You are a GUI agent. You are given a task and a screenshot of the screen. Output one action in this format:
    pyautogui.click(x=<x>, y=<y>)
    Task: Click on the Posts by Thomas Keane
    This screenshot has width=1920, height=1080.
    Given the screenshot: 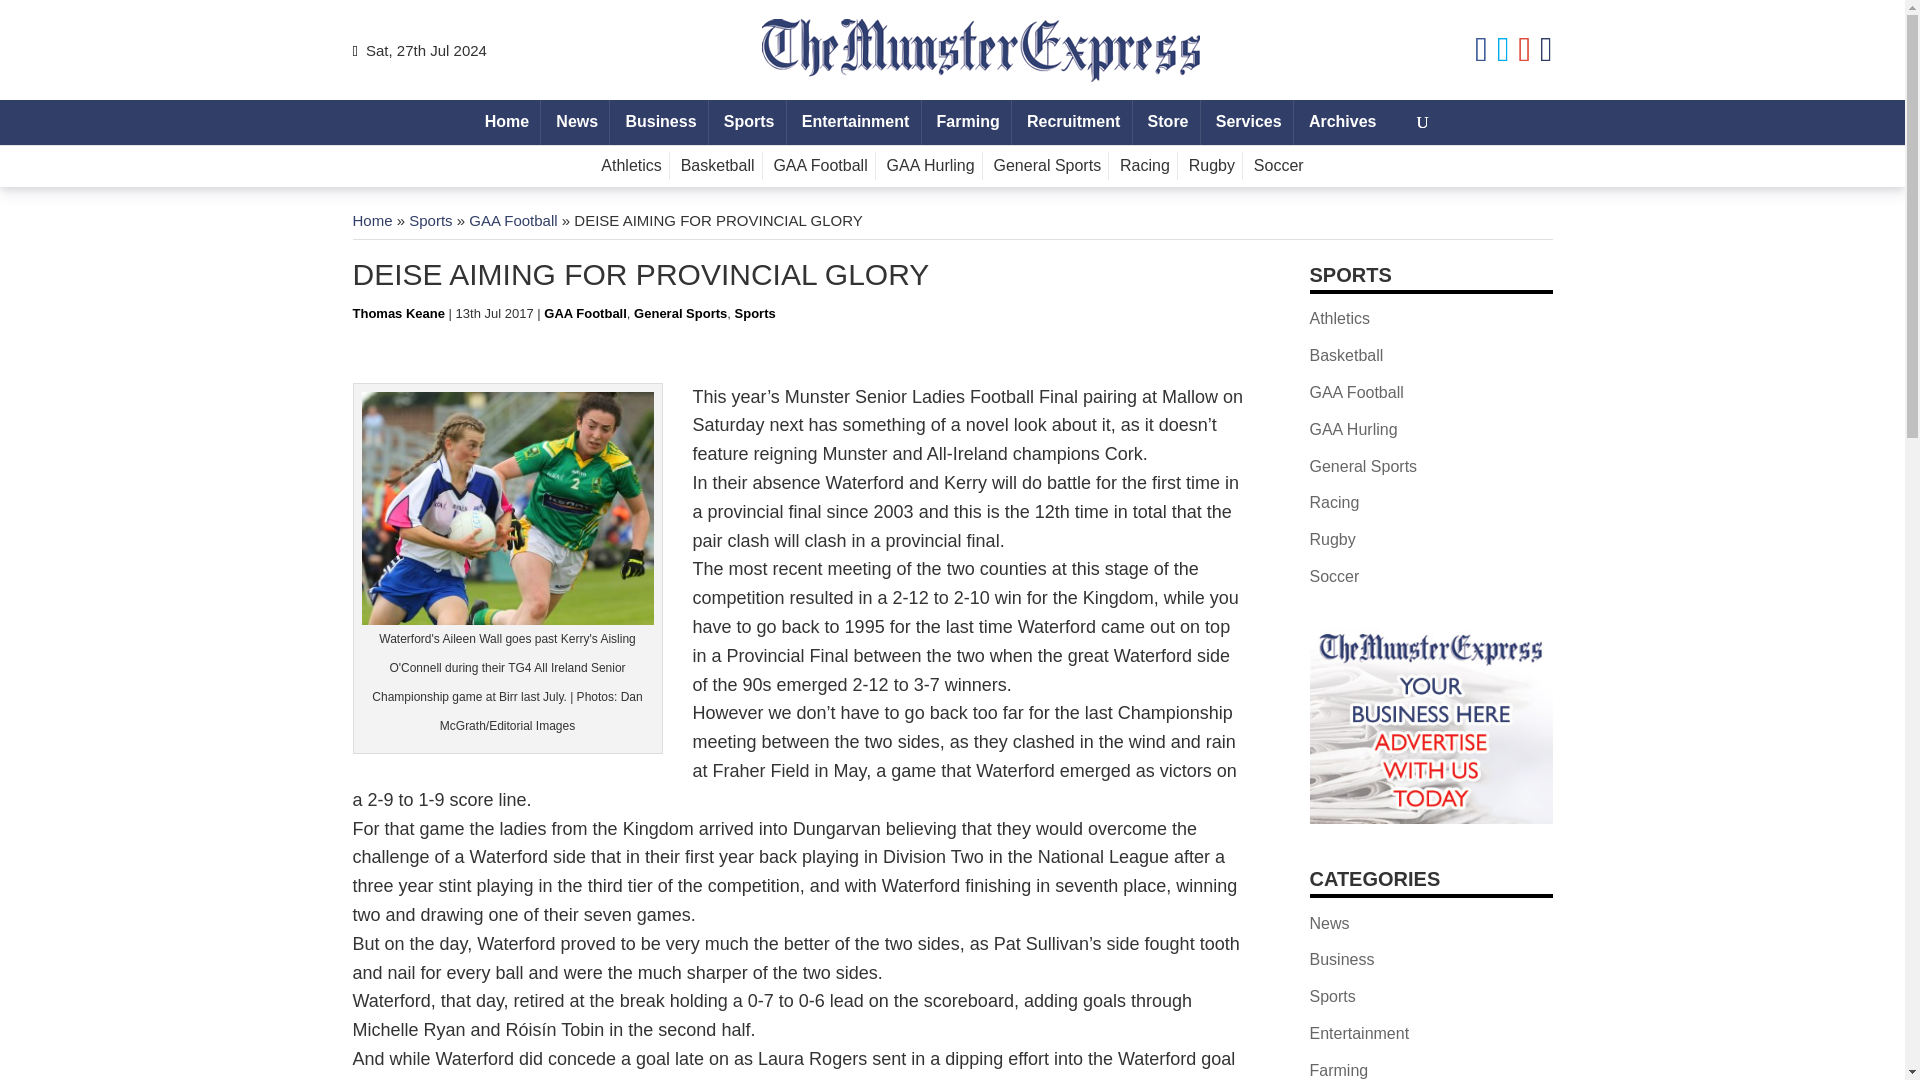 What is the action you would take?
    pyautogui.click(x=397, y=312)
    